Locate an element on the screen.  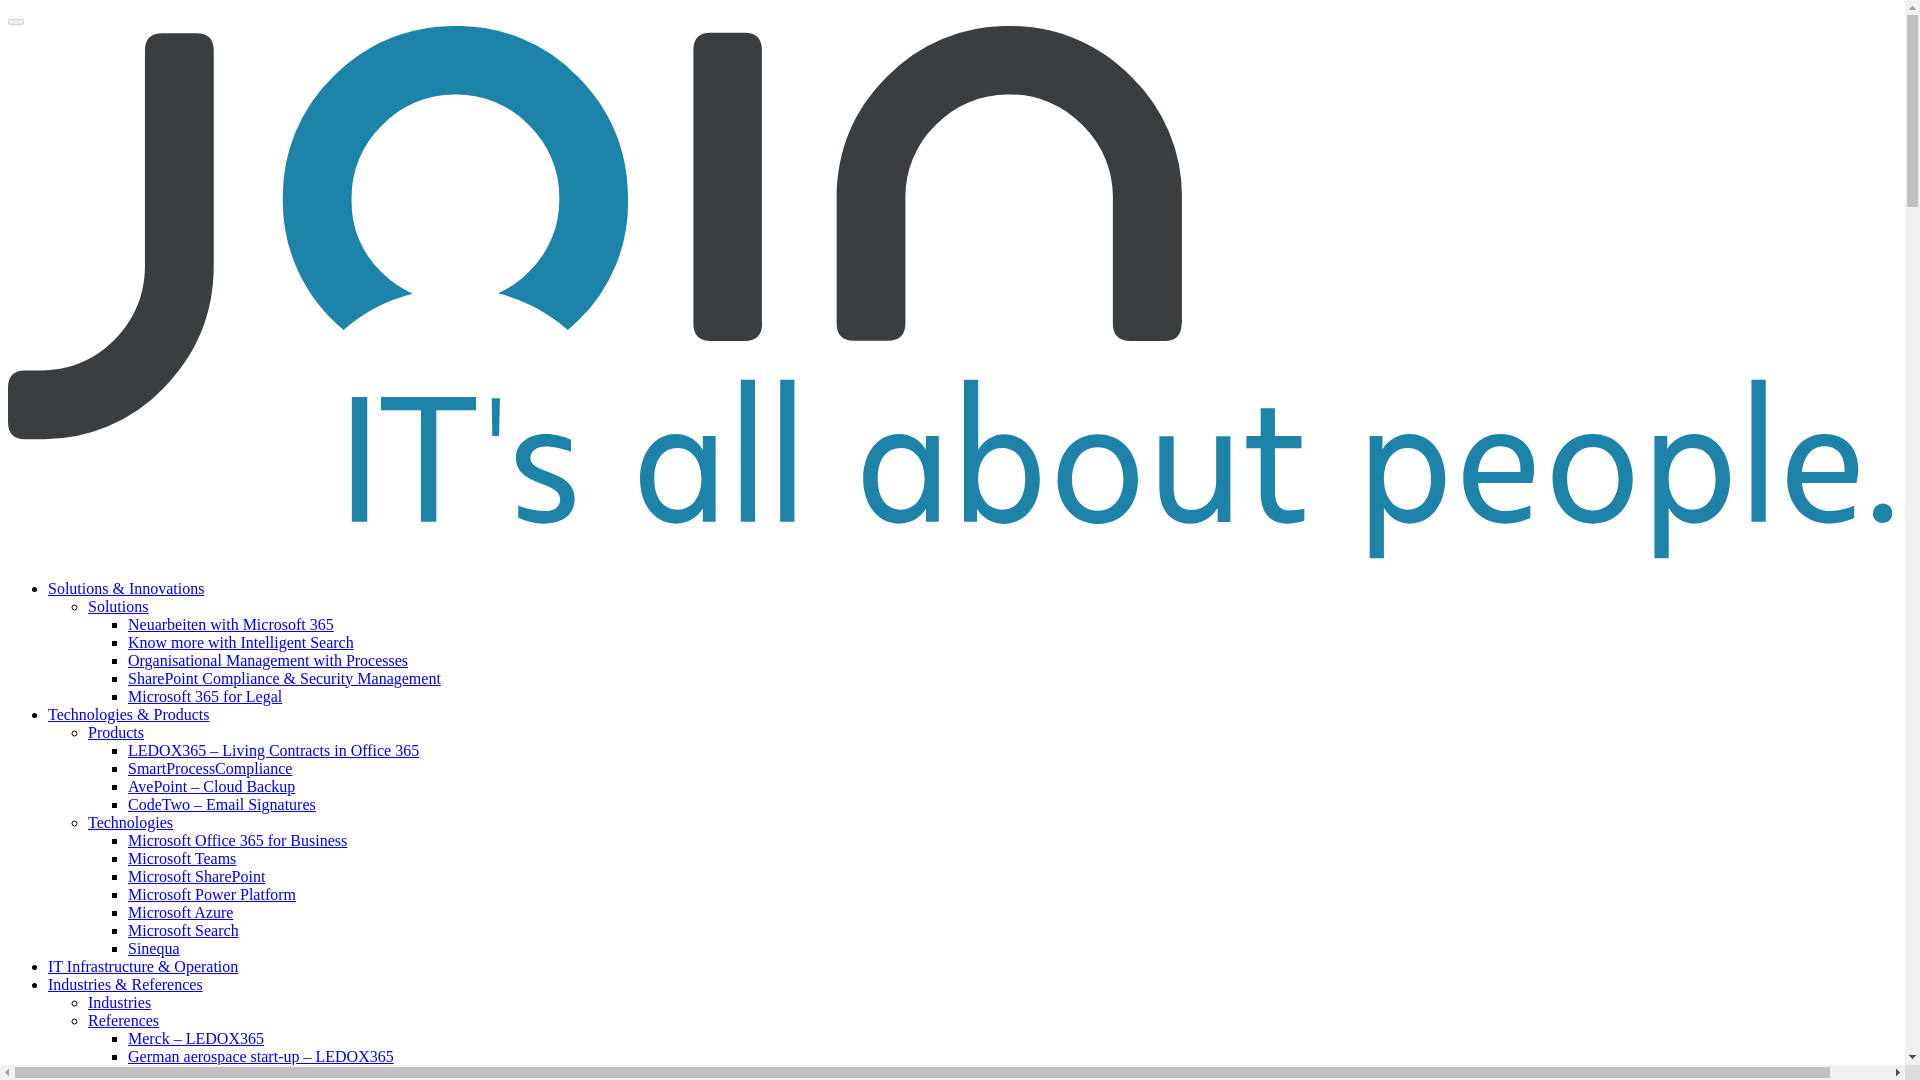
Microsoft Office 365 for Business is located at coordinates (238, 840).